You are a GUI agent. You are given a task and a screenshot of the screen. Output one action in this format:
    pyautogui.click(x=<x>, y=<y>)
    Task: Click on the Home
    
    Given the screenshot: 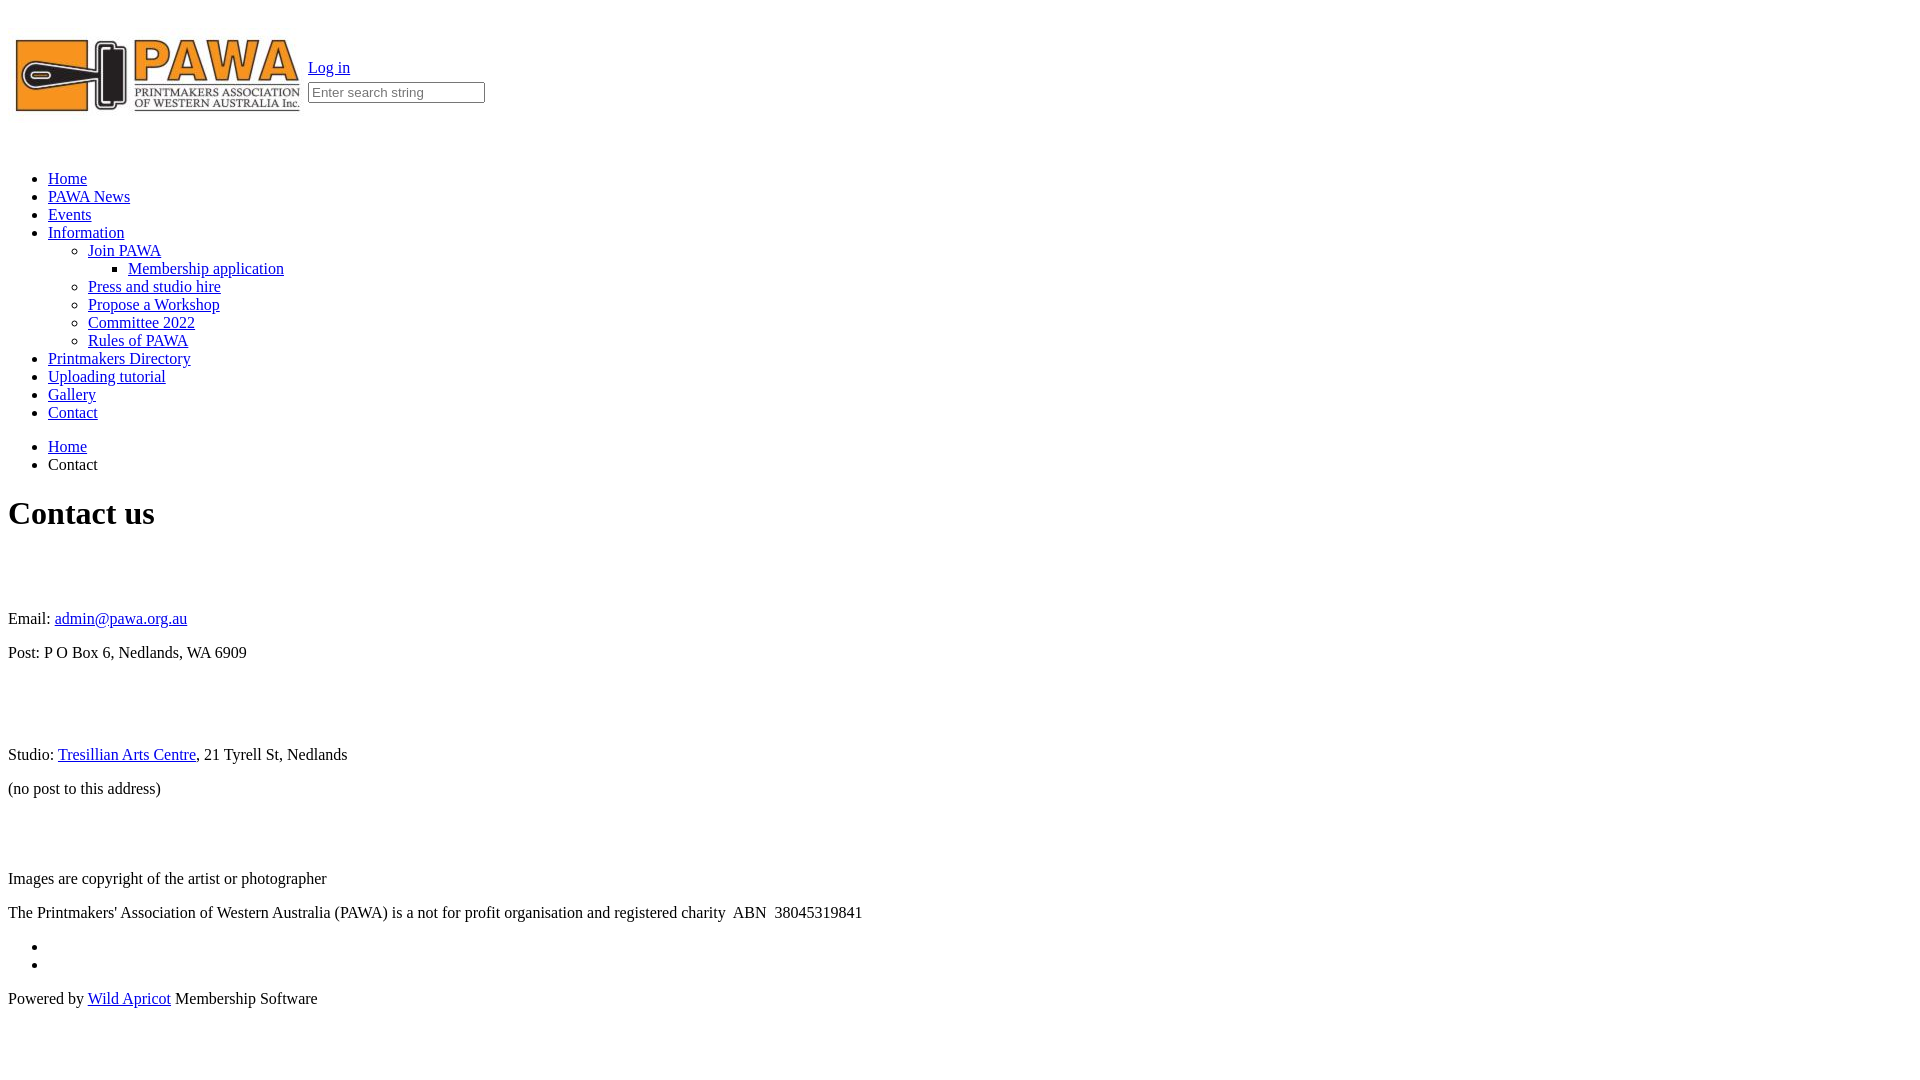 What is the action you would take?
    pyautogui.click(x=68, y=178)
    